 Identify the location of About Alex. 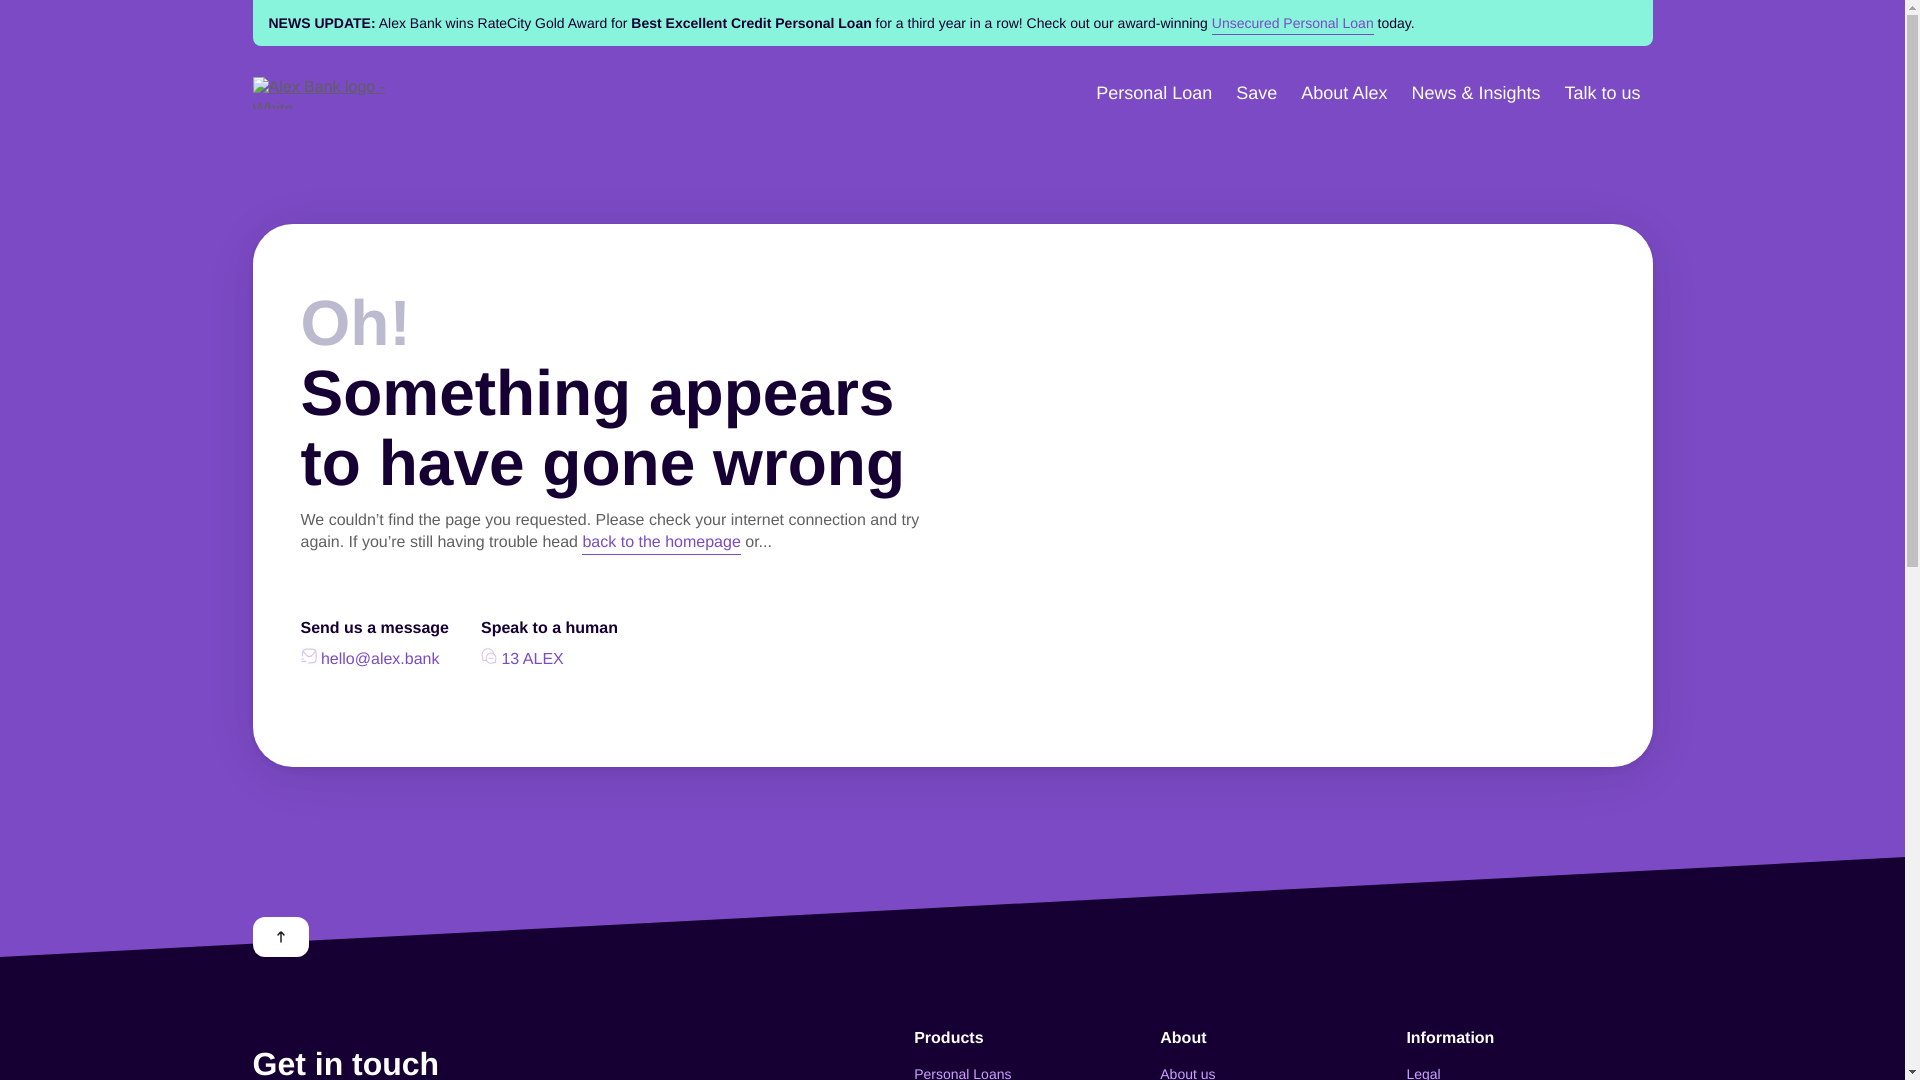
(1344, 93).